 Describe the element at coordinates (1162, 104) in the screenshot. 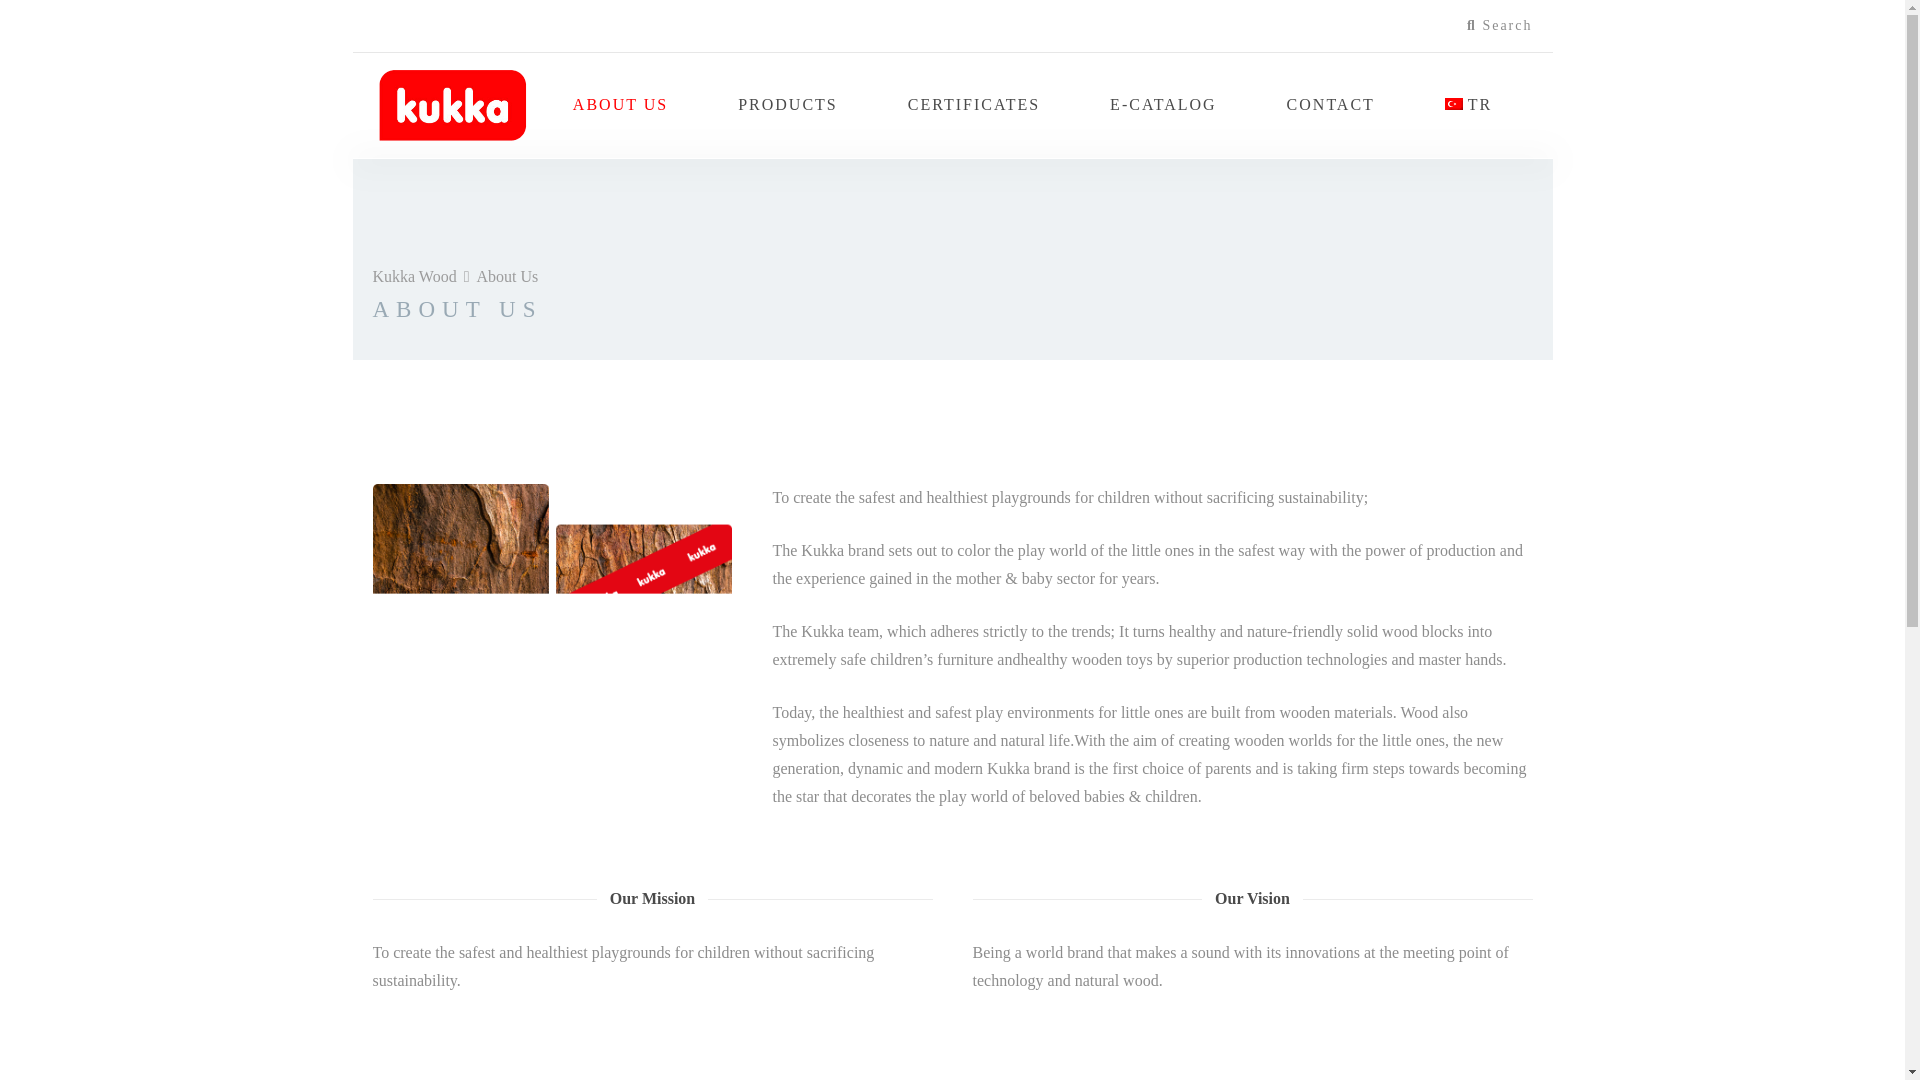

I see `E-CATALOG` at that location.